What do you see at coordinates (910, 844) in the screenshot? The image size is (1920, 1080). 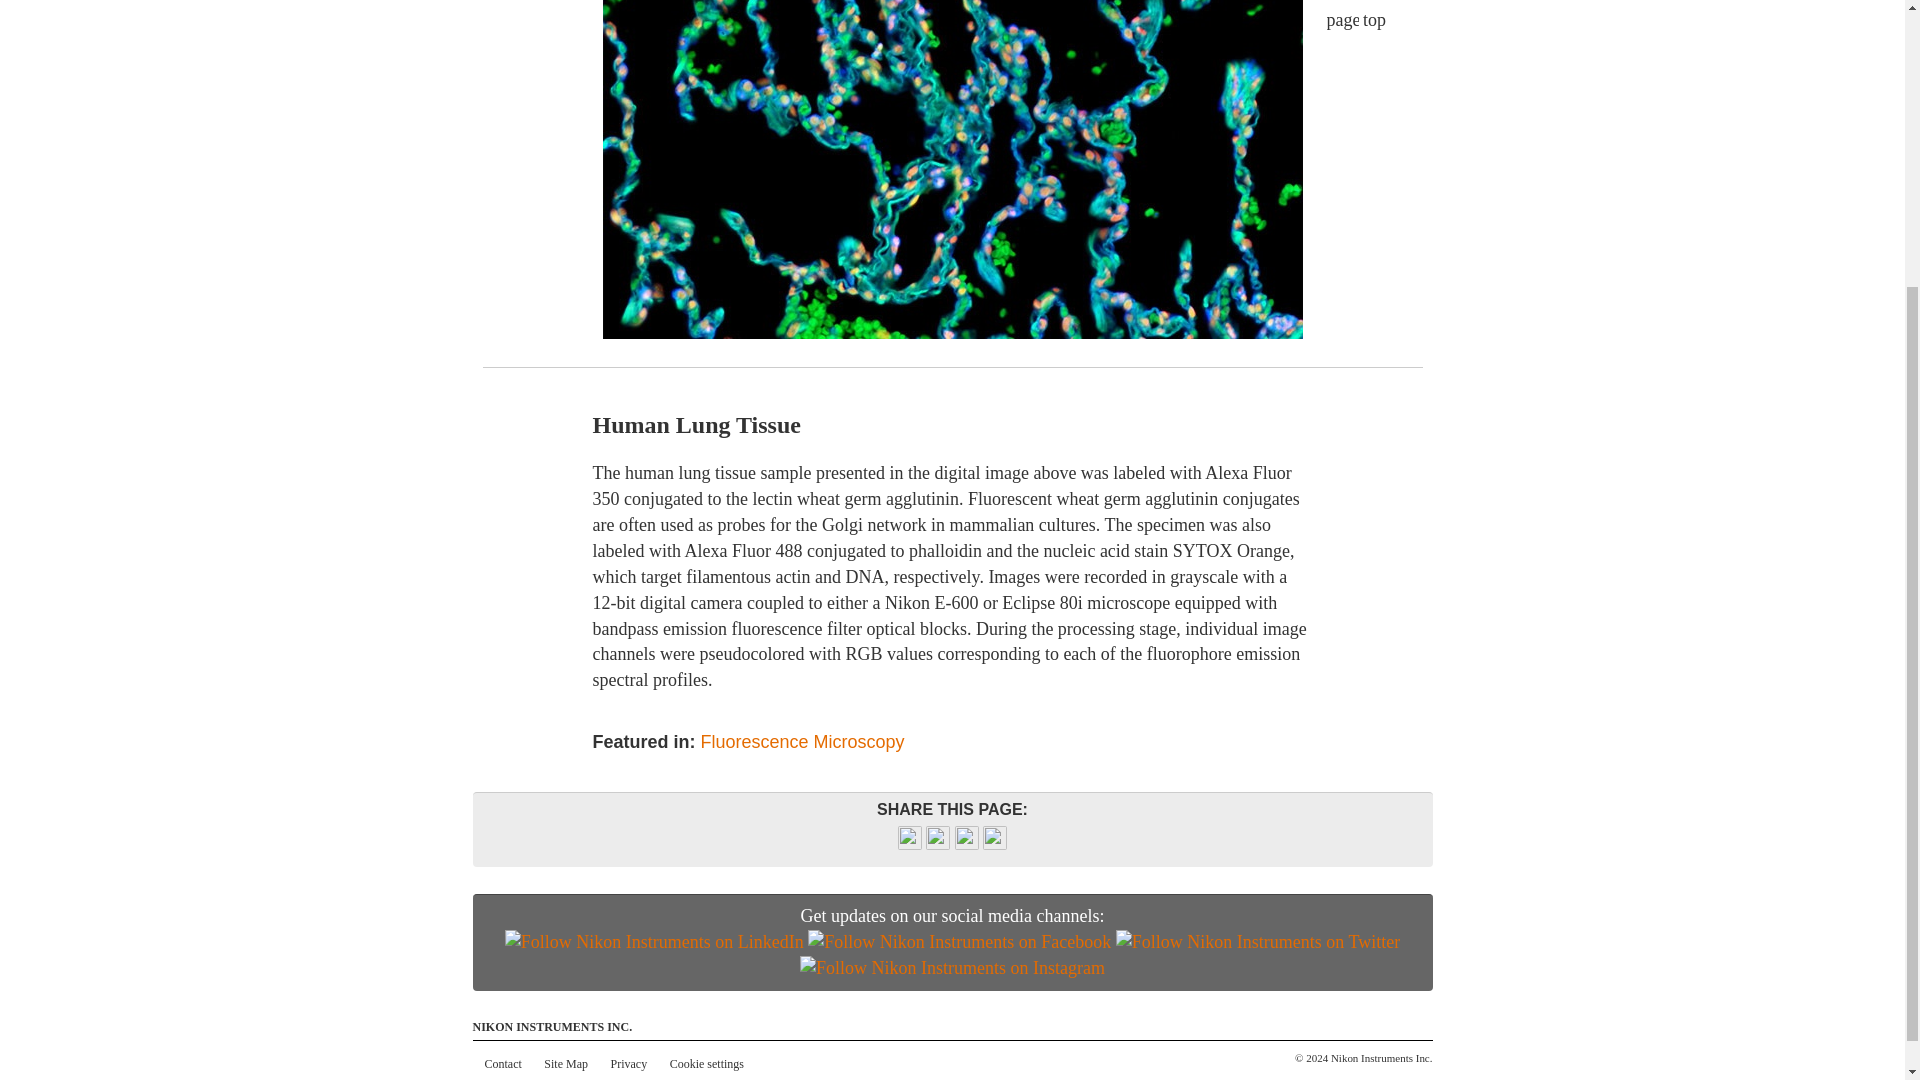 I see `Share on Facebook` at bounding box center [910, 844].